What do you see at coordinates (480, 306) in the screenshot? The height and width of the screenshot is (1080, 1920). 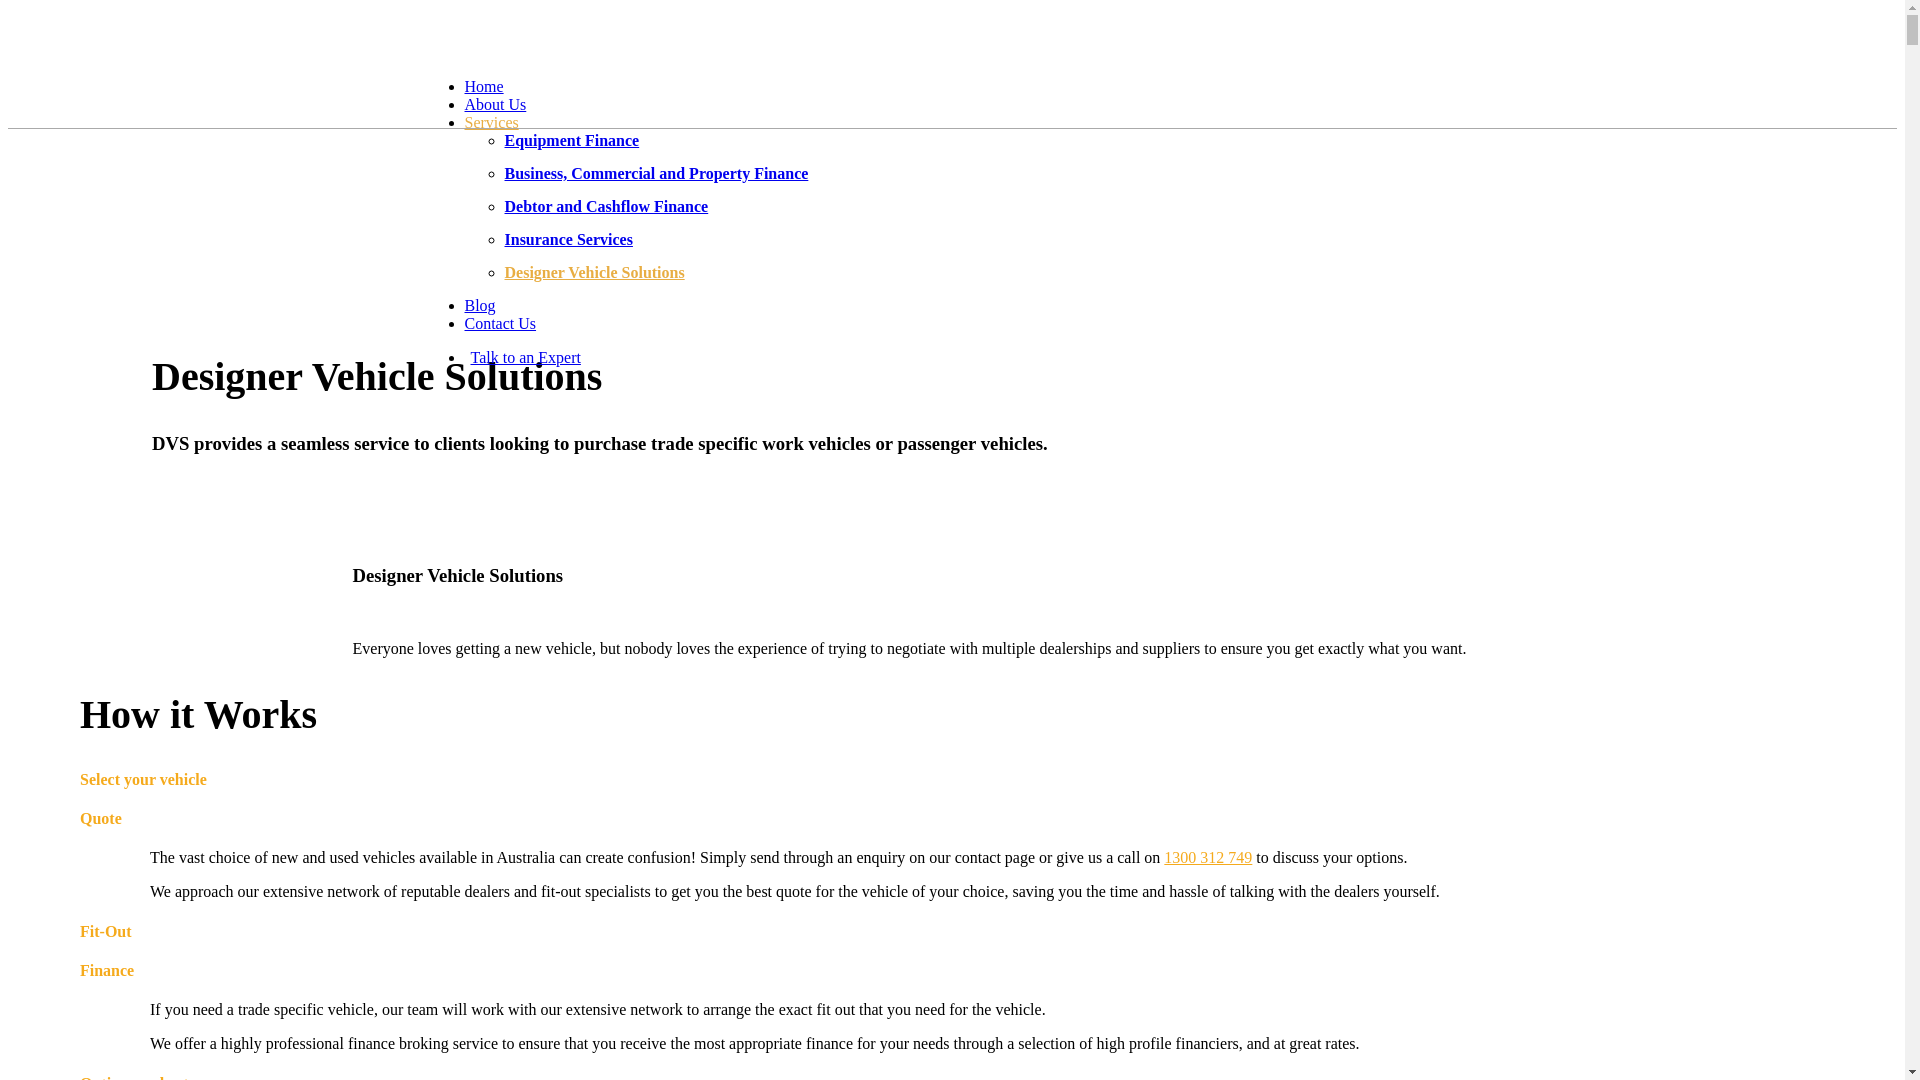 I see `Blog` at bounding box center [480, 306].